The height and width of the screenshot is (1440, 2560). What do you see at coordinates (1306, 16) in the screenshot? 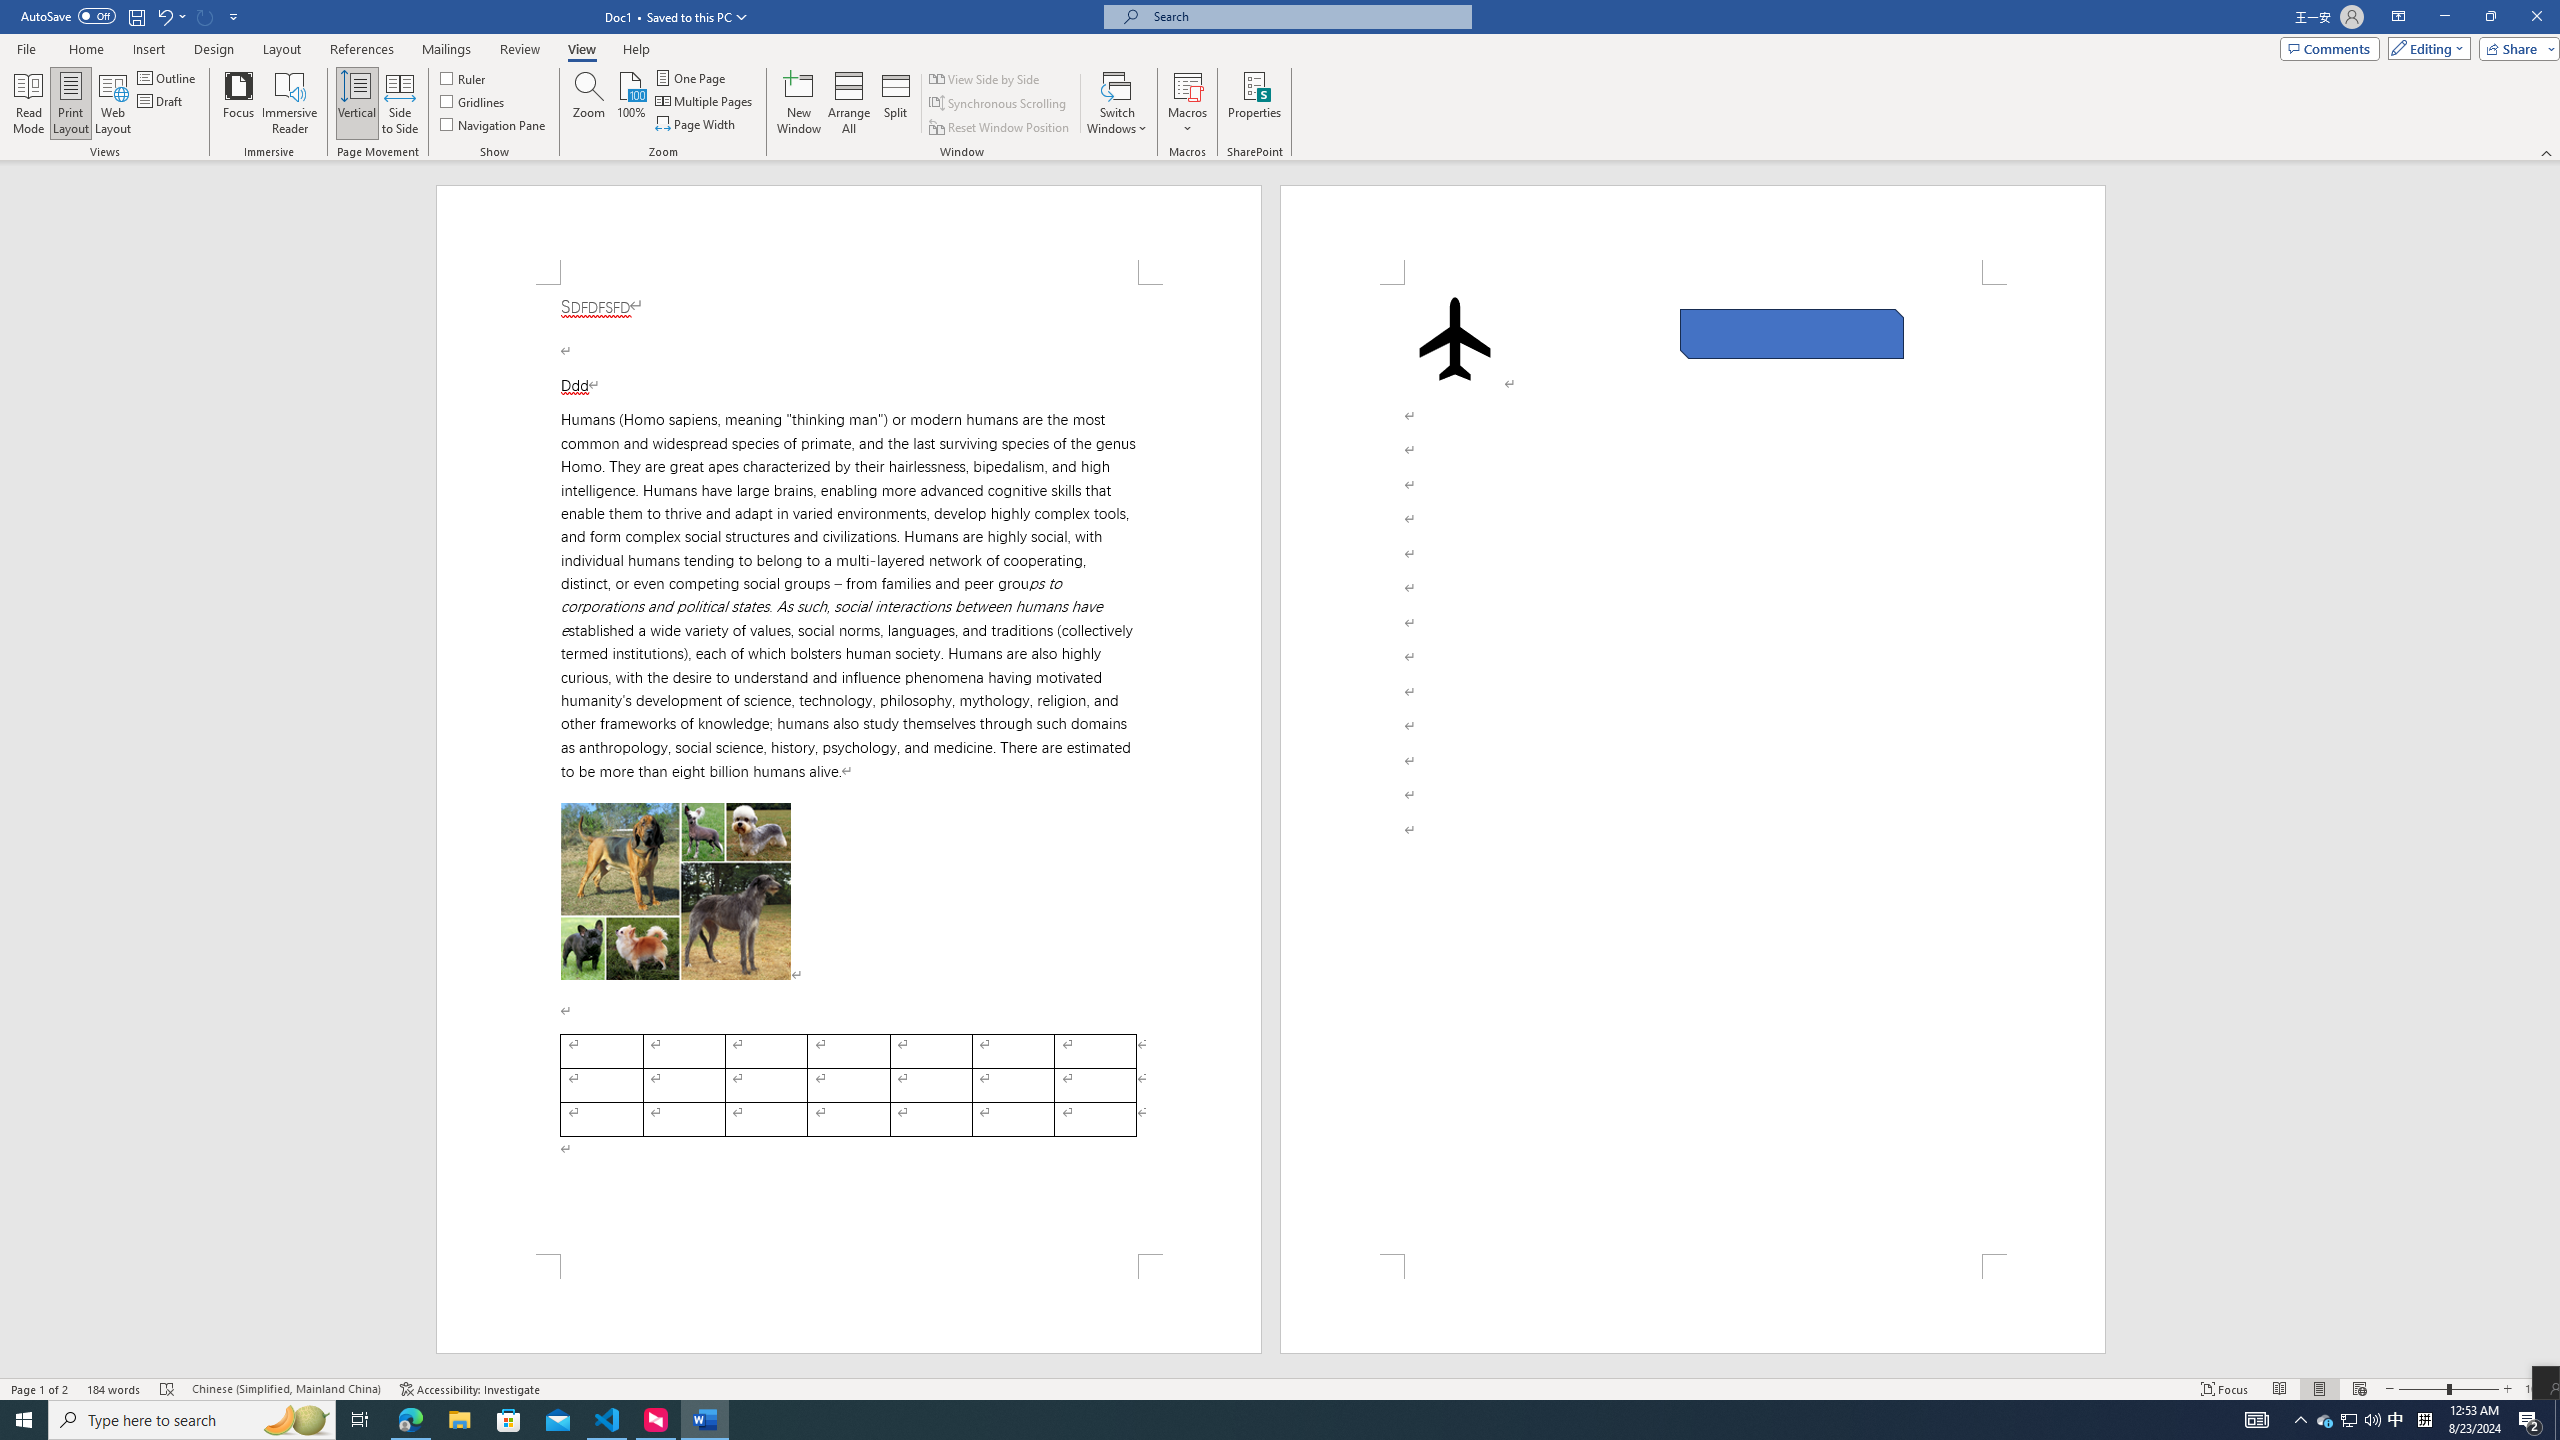
I see `Microsoft search` at bounding box center [1306, 16].